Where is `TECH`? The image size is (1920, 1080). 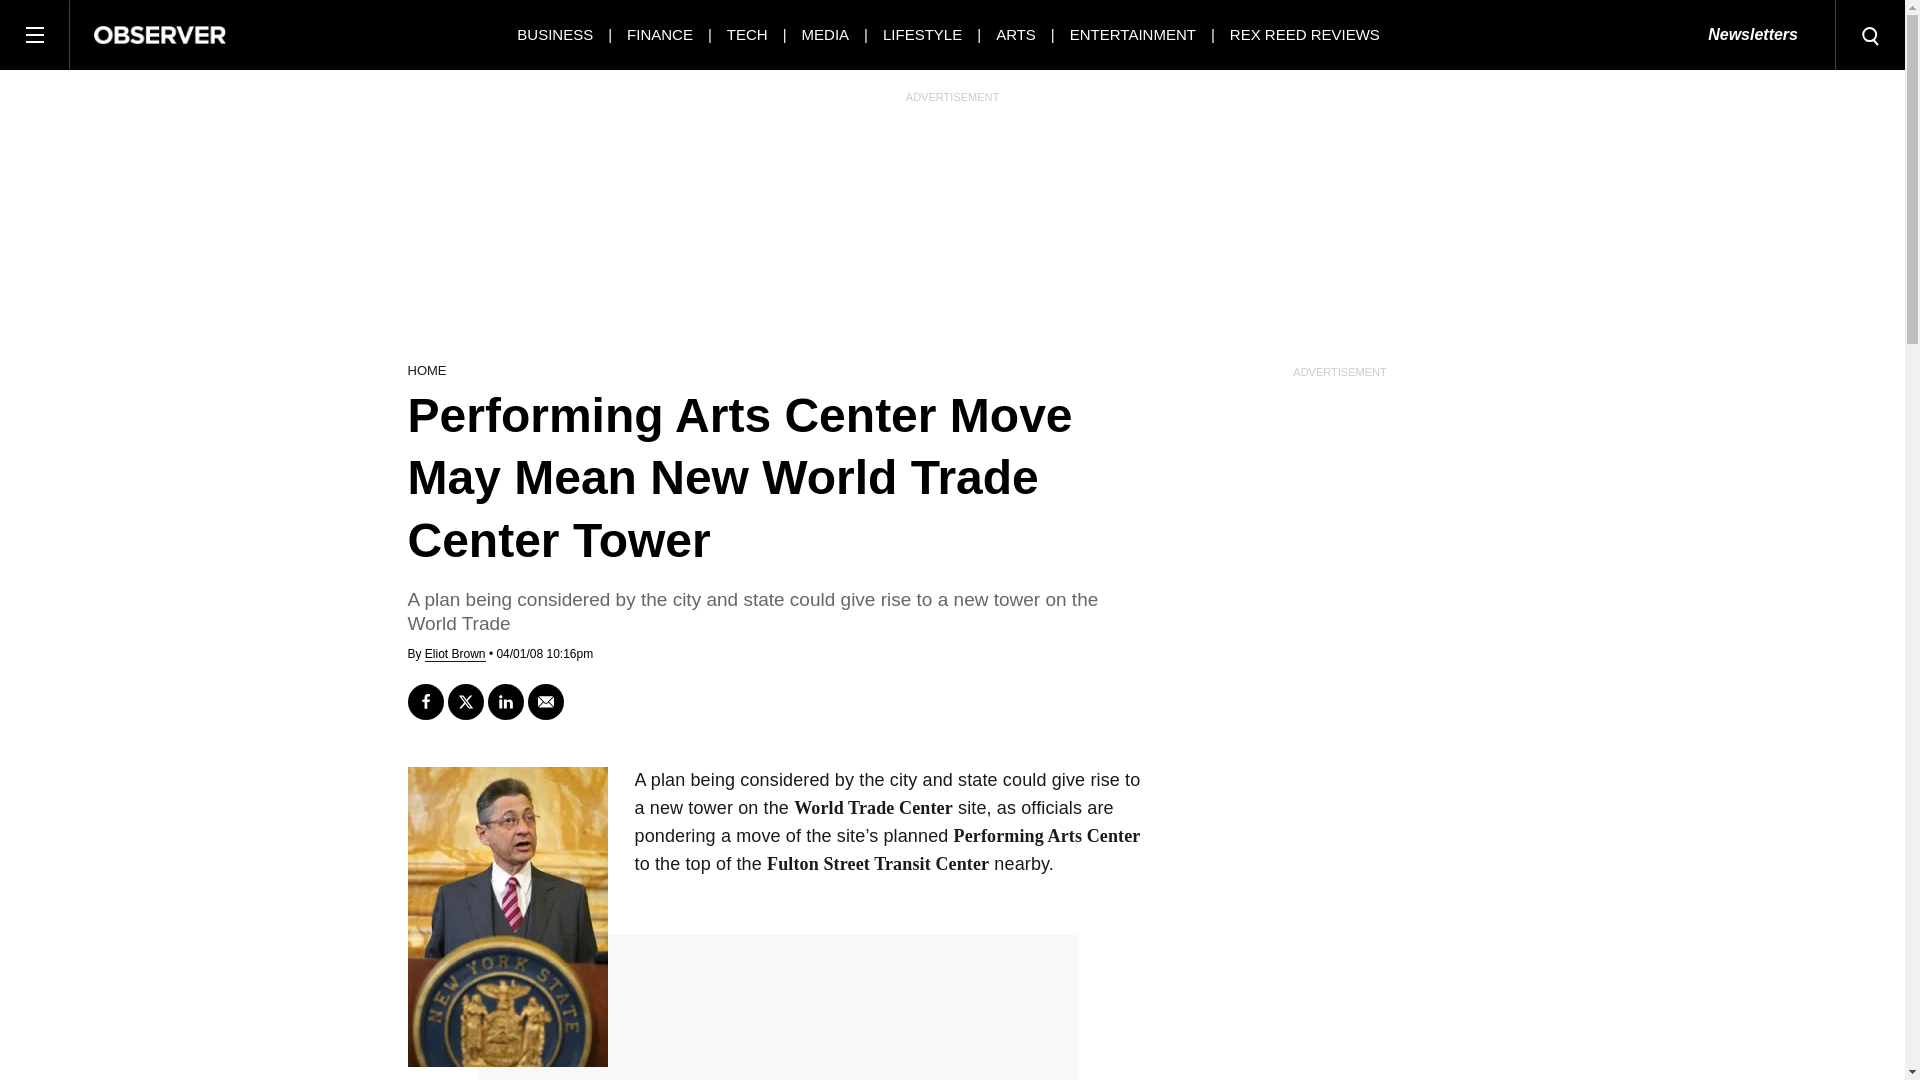 TECH is located at coordinates (748, 34).